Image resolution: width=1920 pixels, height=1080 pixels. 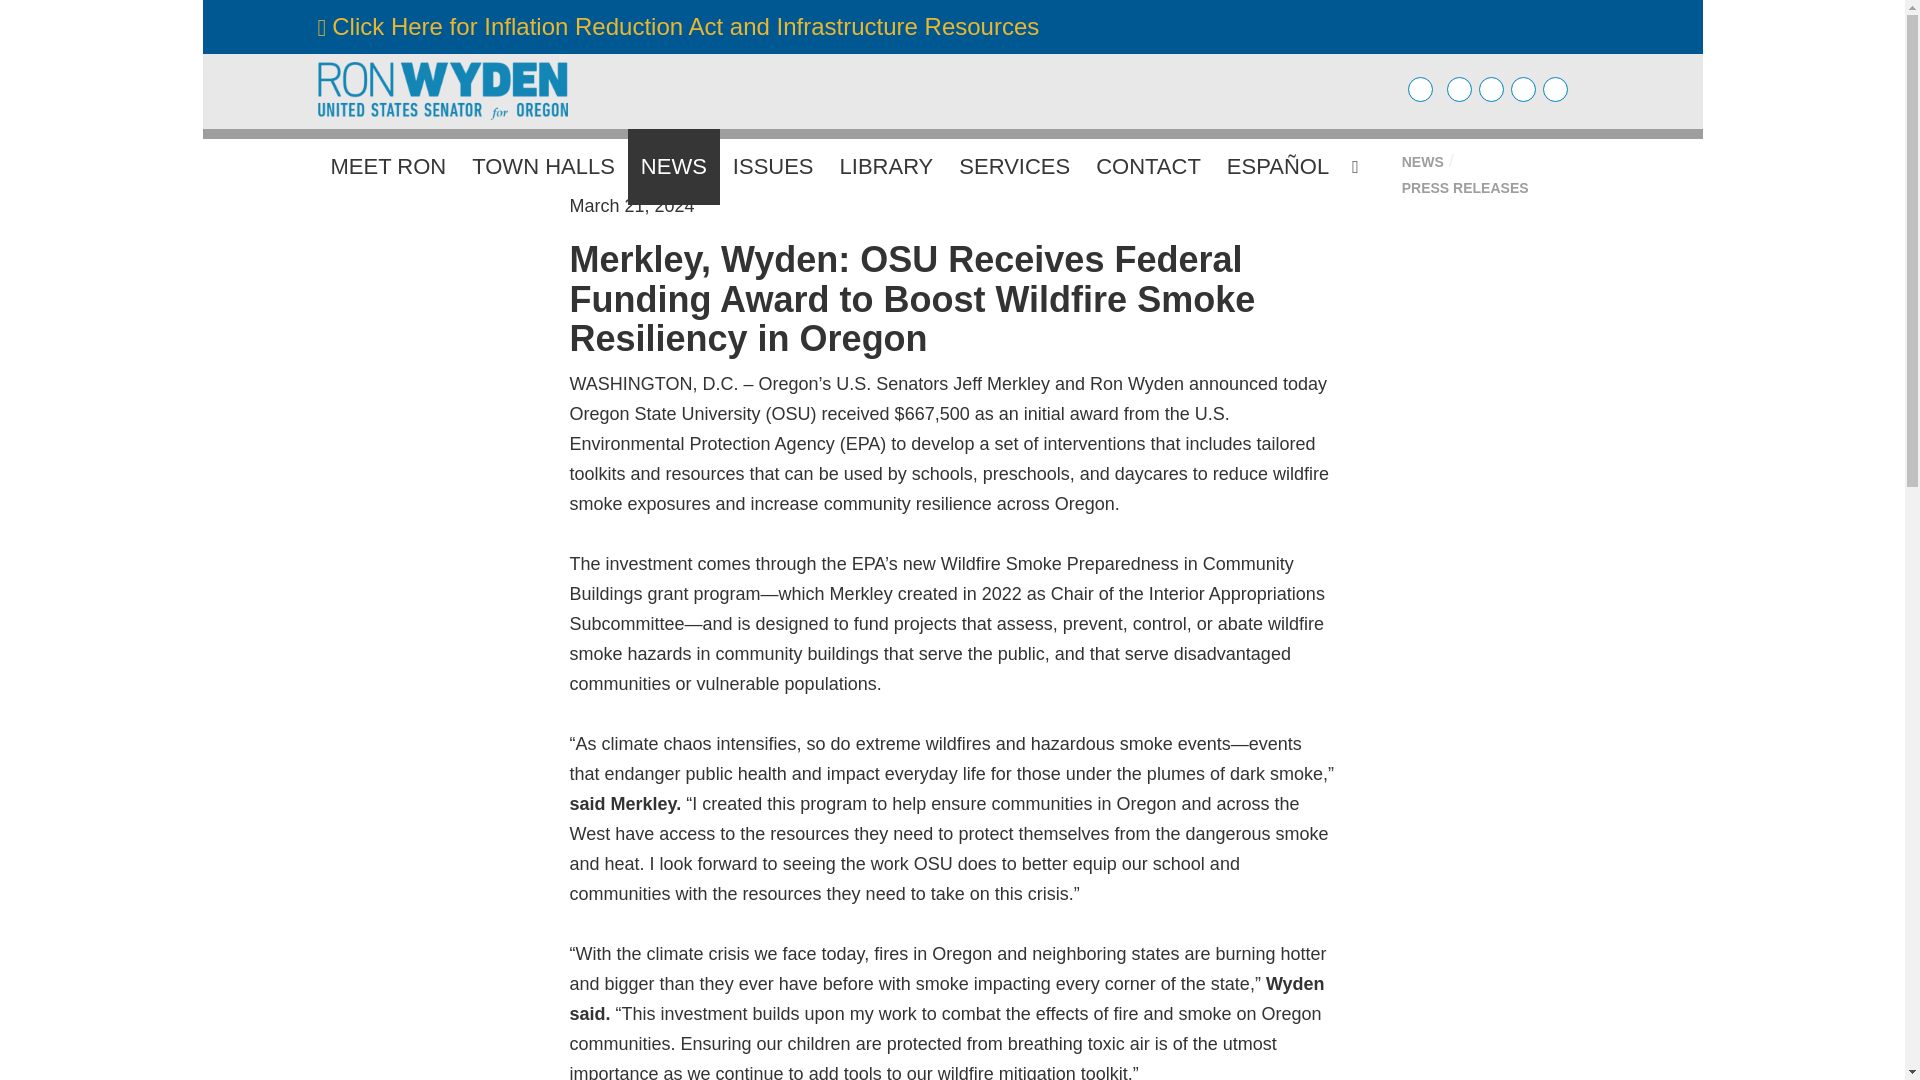 I want to click on TOWN HALLS, so click(x=542, y=166).